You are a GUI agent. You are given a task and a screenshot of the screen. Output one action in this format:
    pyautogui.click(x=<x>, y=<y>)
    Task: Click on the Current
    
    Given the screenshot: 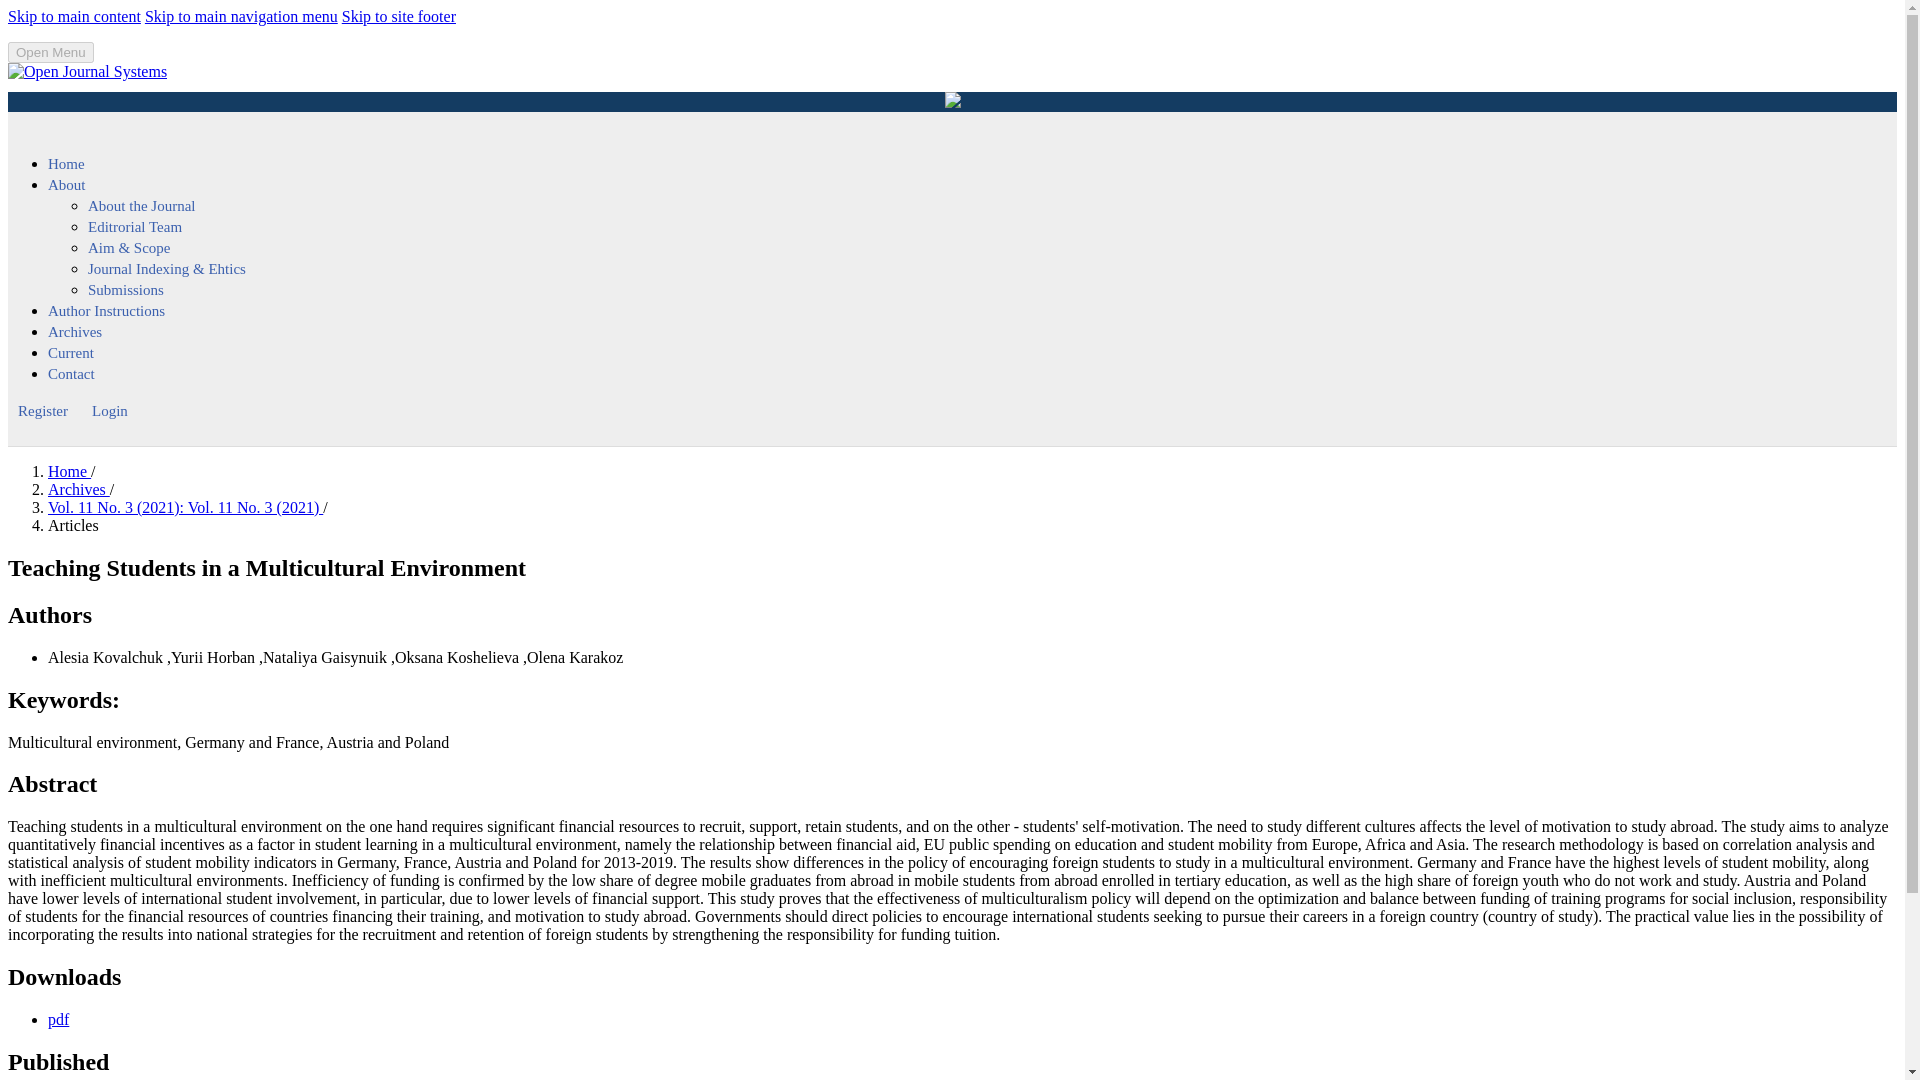 What is the action you would take?
    pyautogui.click(x=71, y=353)
    